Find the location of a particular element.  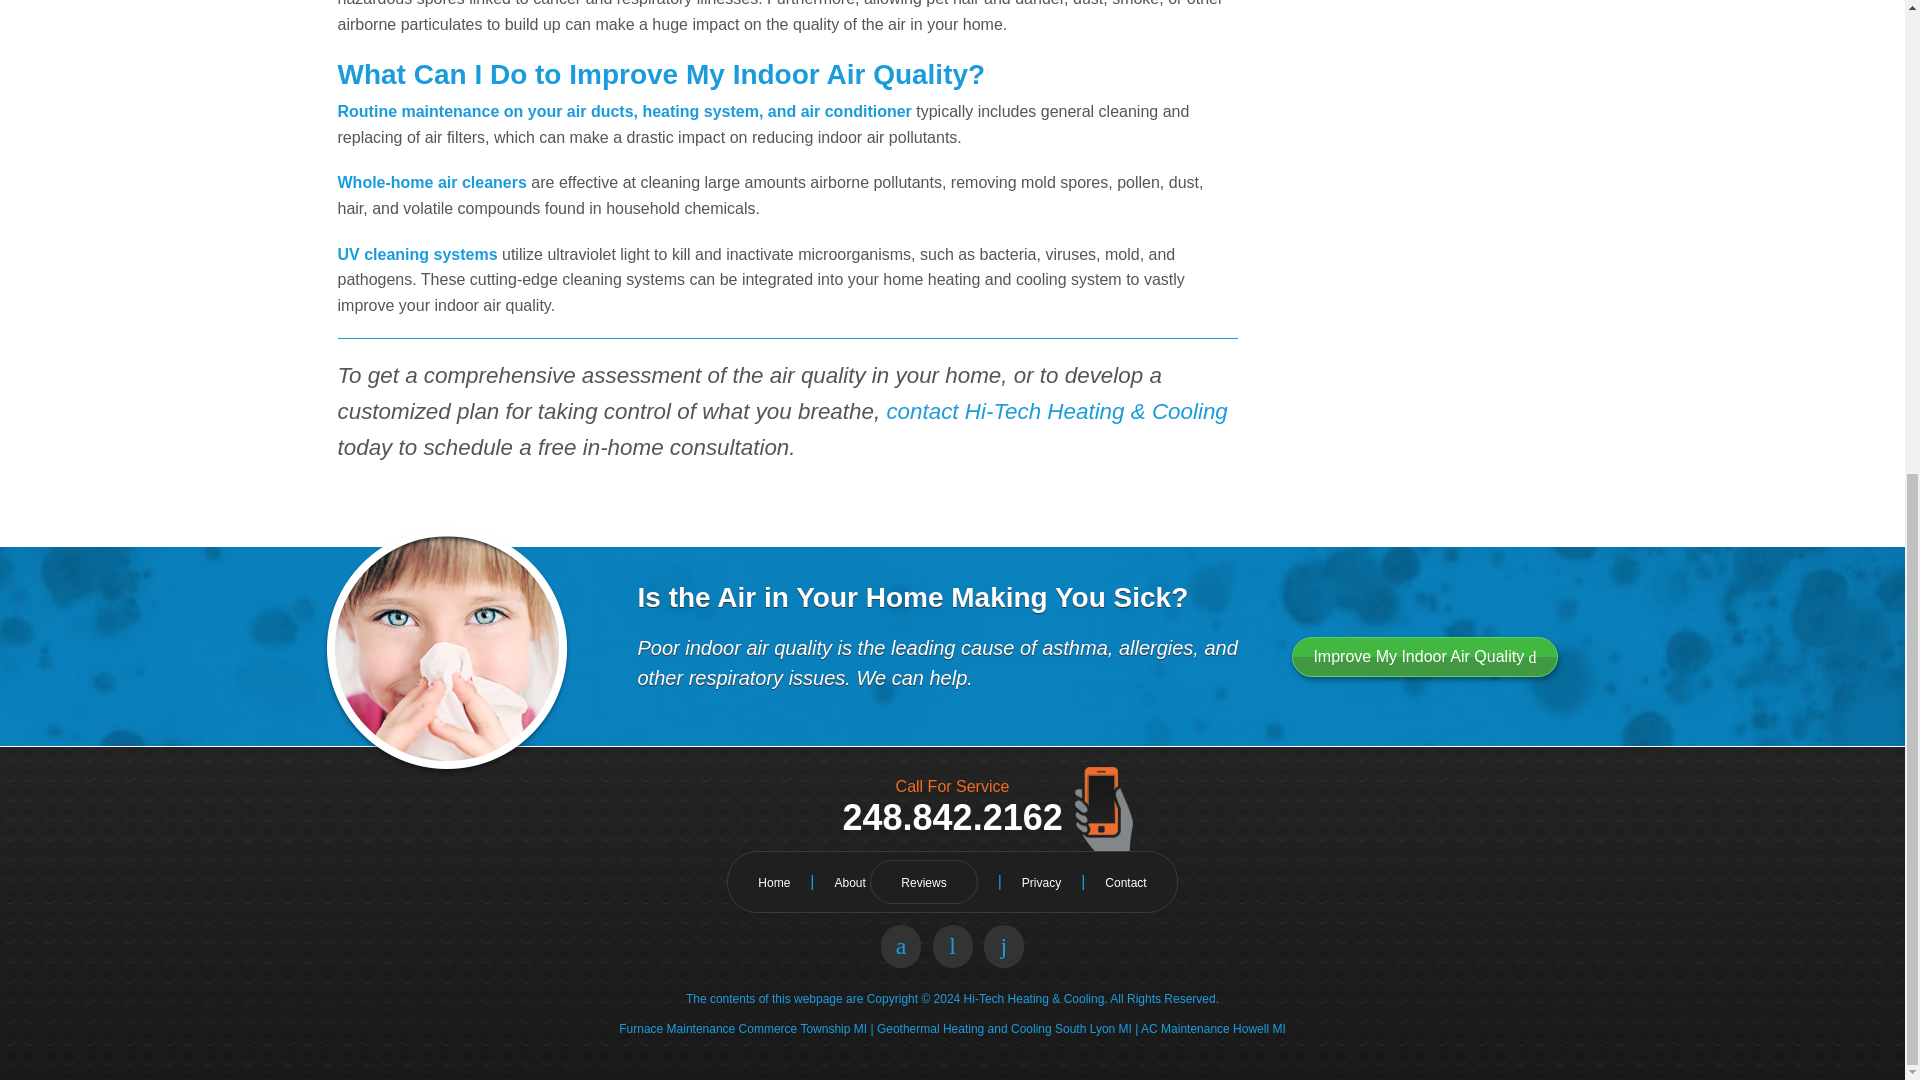

Privacy is located at coordinates (1041, 882).